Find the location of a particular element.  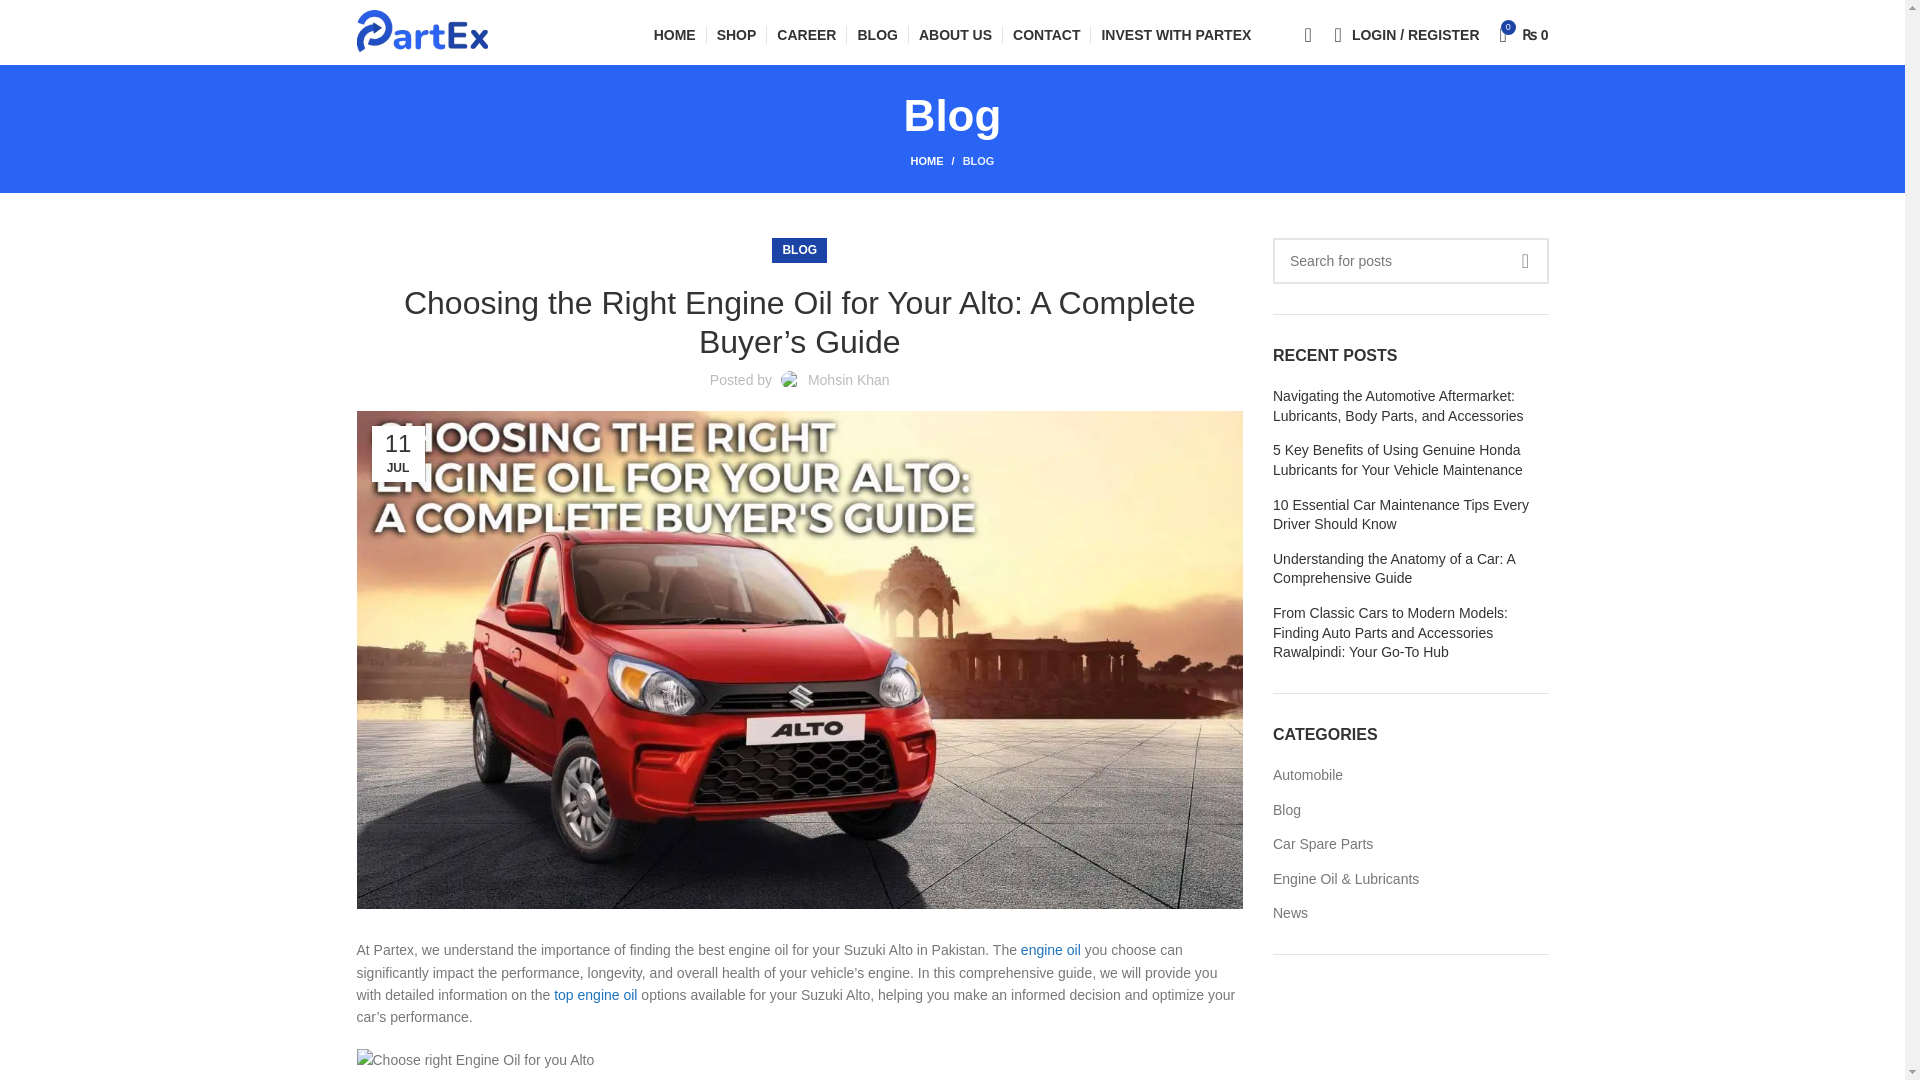

eng is located at coordinates (1032, 949).